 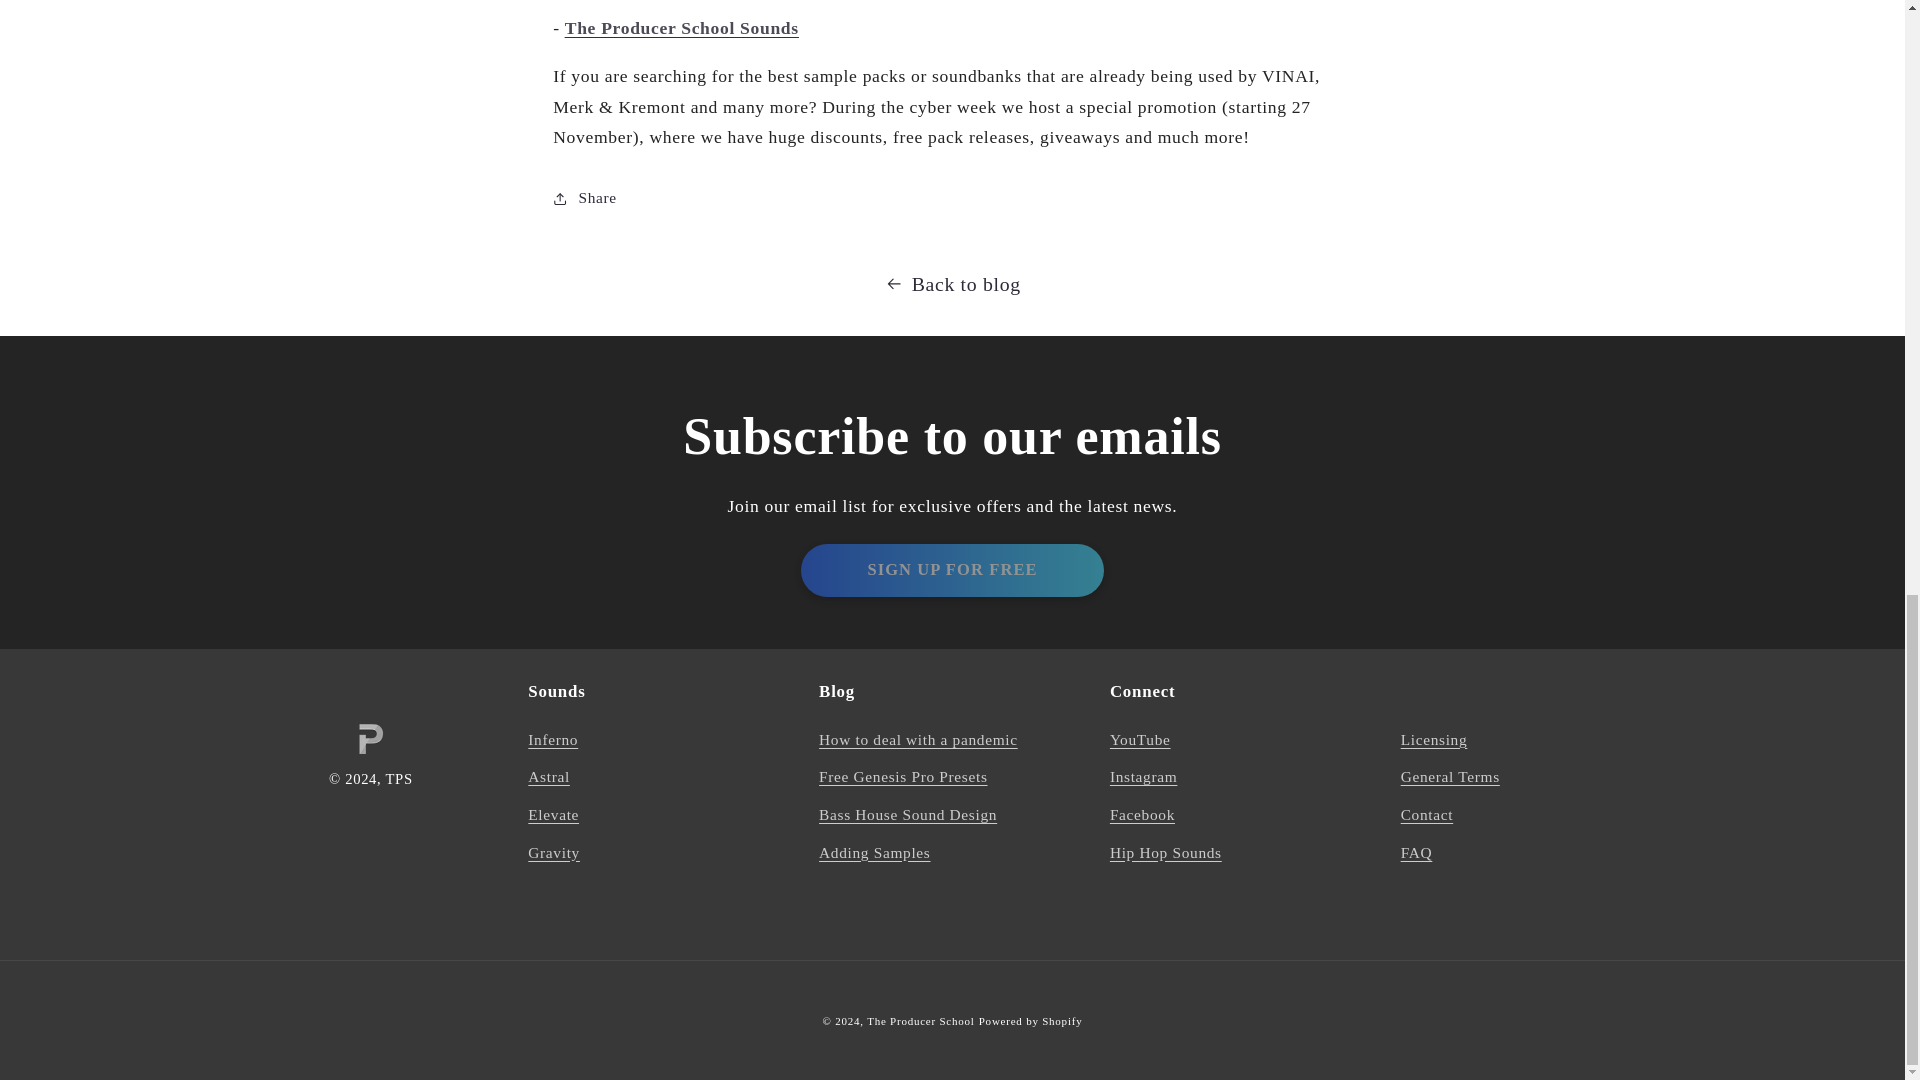 I want to click on TPS, so click(x=398, y=779).